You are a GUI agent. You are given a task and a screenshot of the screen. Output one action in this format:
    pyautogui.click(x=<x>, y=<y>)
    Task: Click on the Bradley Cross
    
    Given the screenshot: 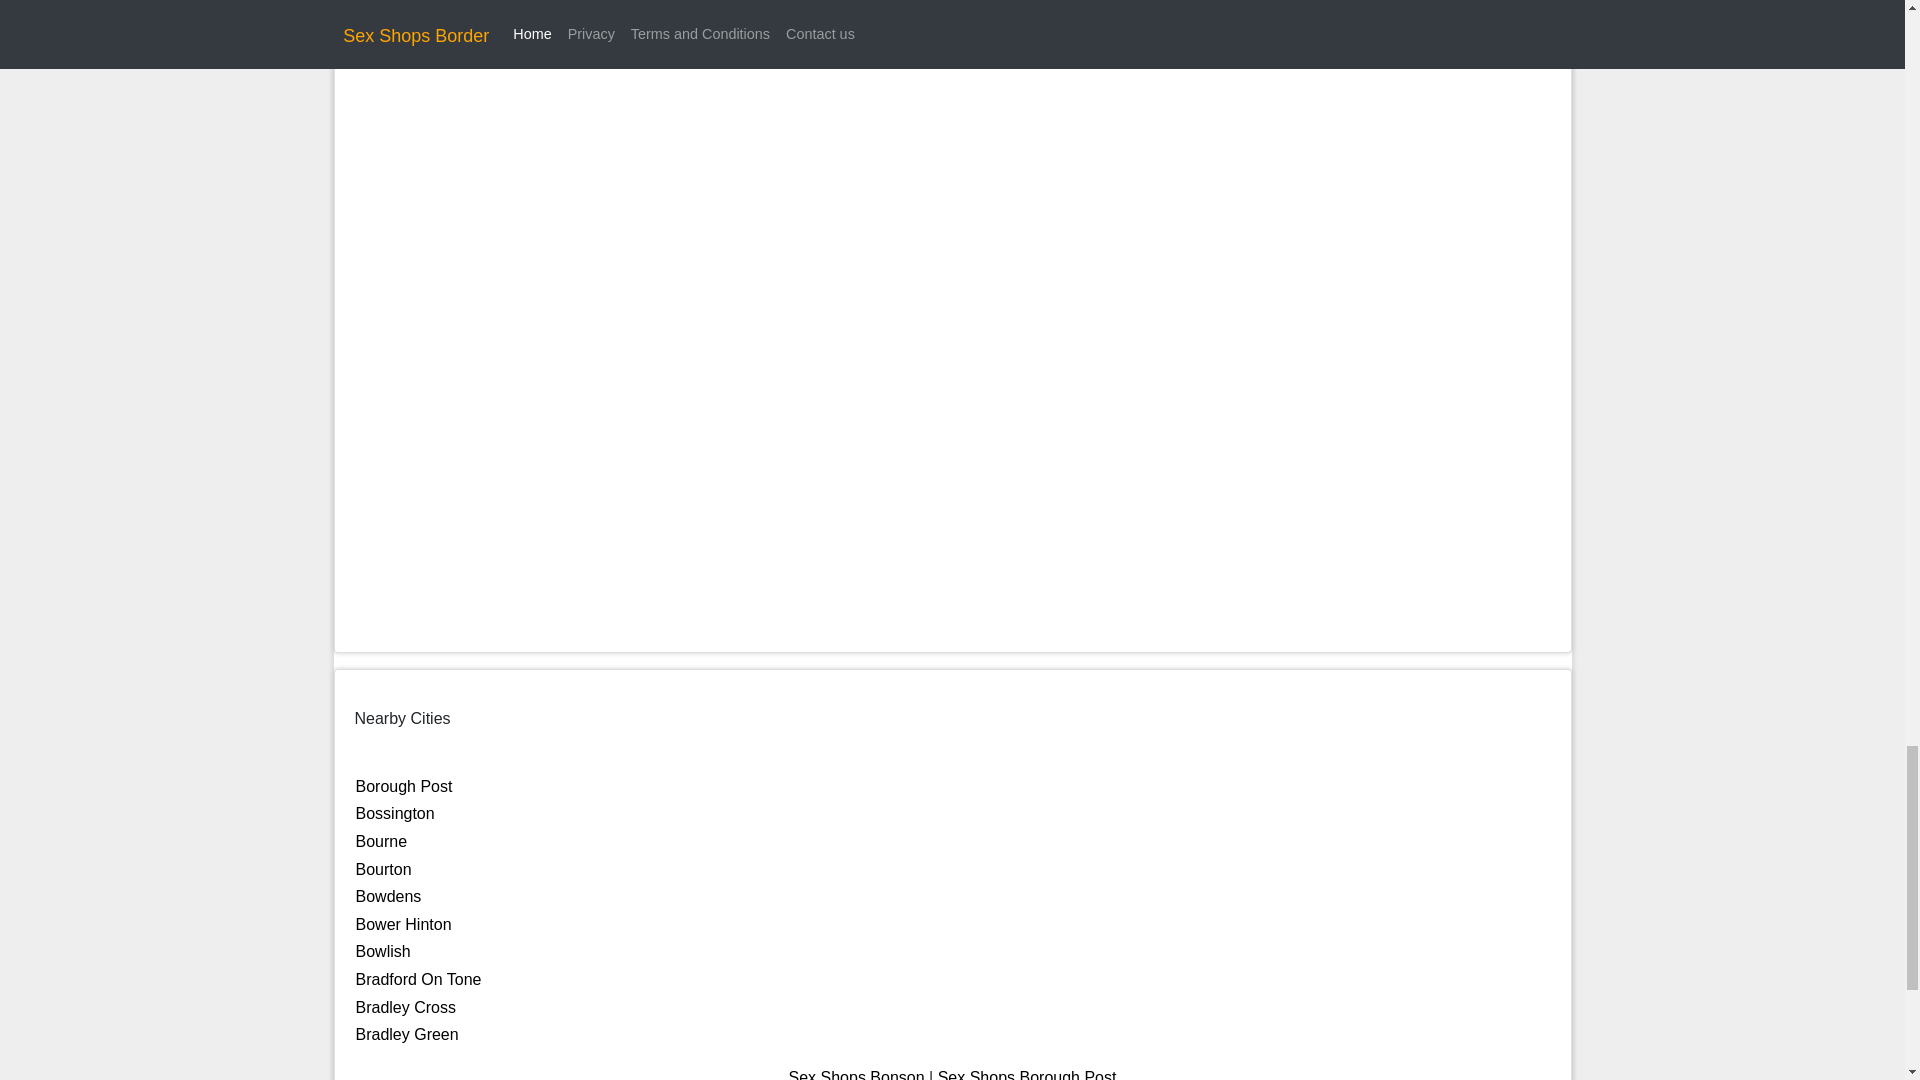 What is the action you would take?
    pyautogui.click(x=406, y=1008)
    